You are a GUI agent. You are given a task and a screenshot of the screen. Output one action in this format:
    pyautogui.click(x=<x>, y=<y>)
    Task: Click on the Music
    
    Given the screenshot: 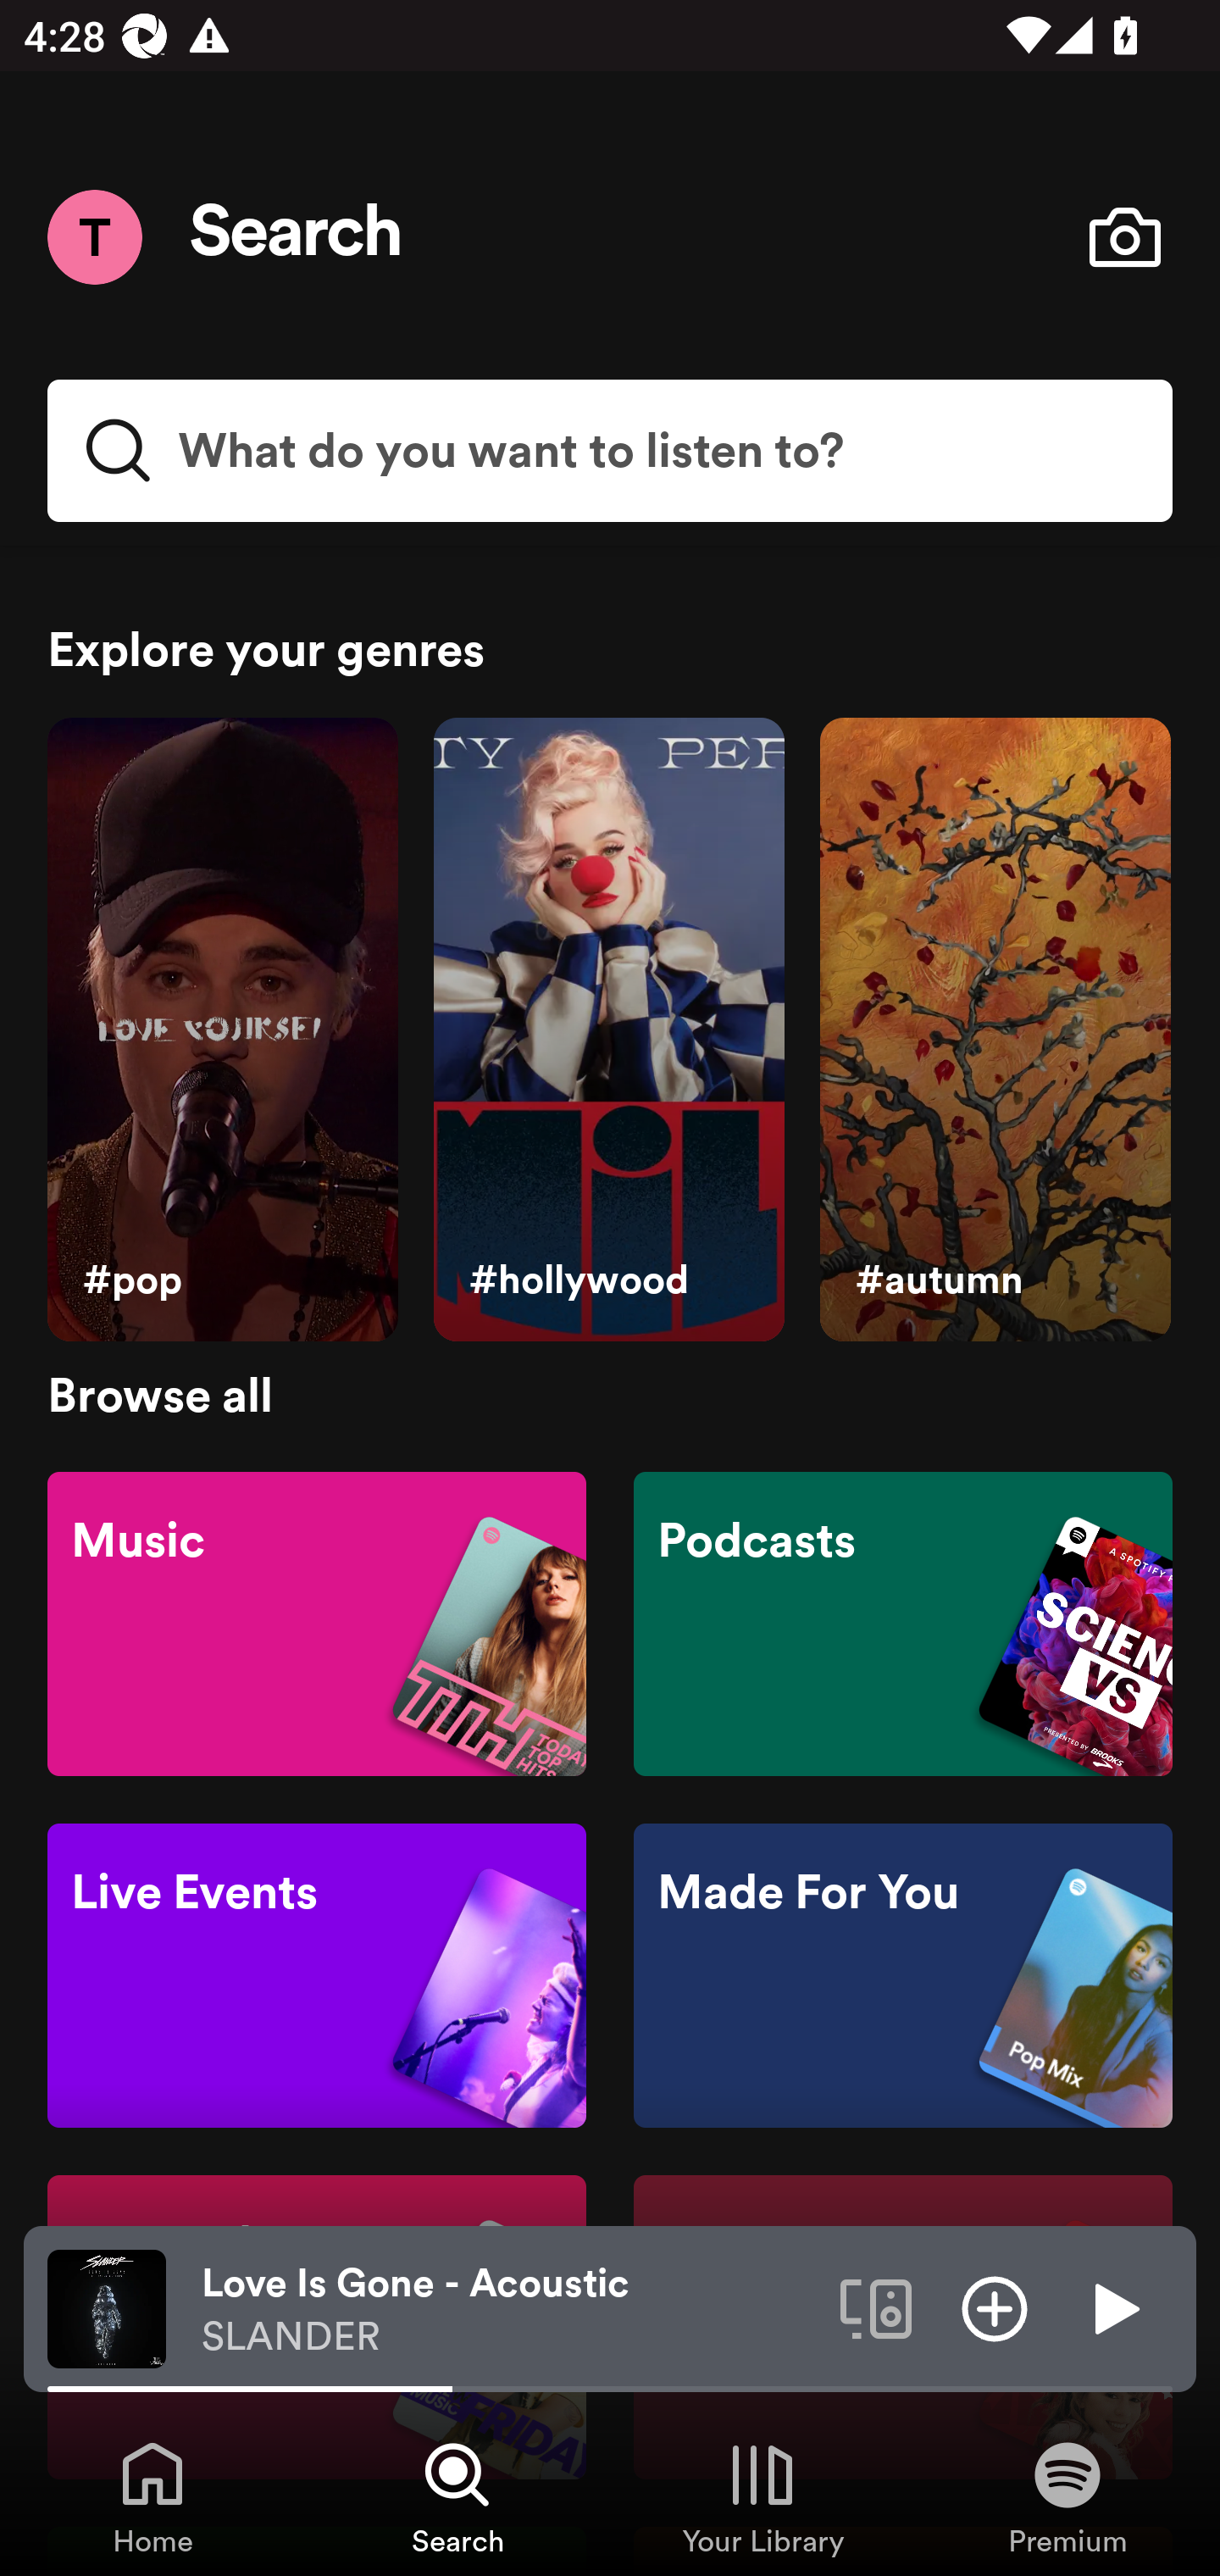 What is the action you would take?
    pyautogui.click(x=317, y=1622)
    